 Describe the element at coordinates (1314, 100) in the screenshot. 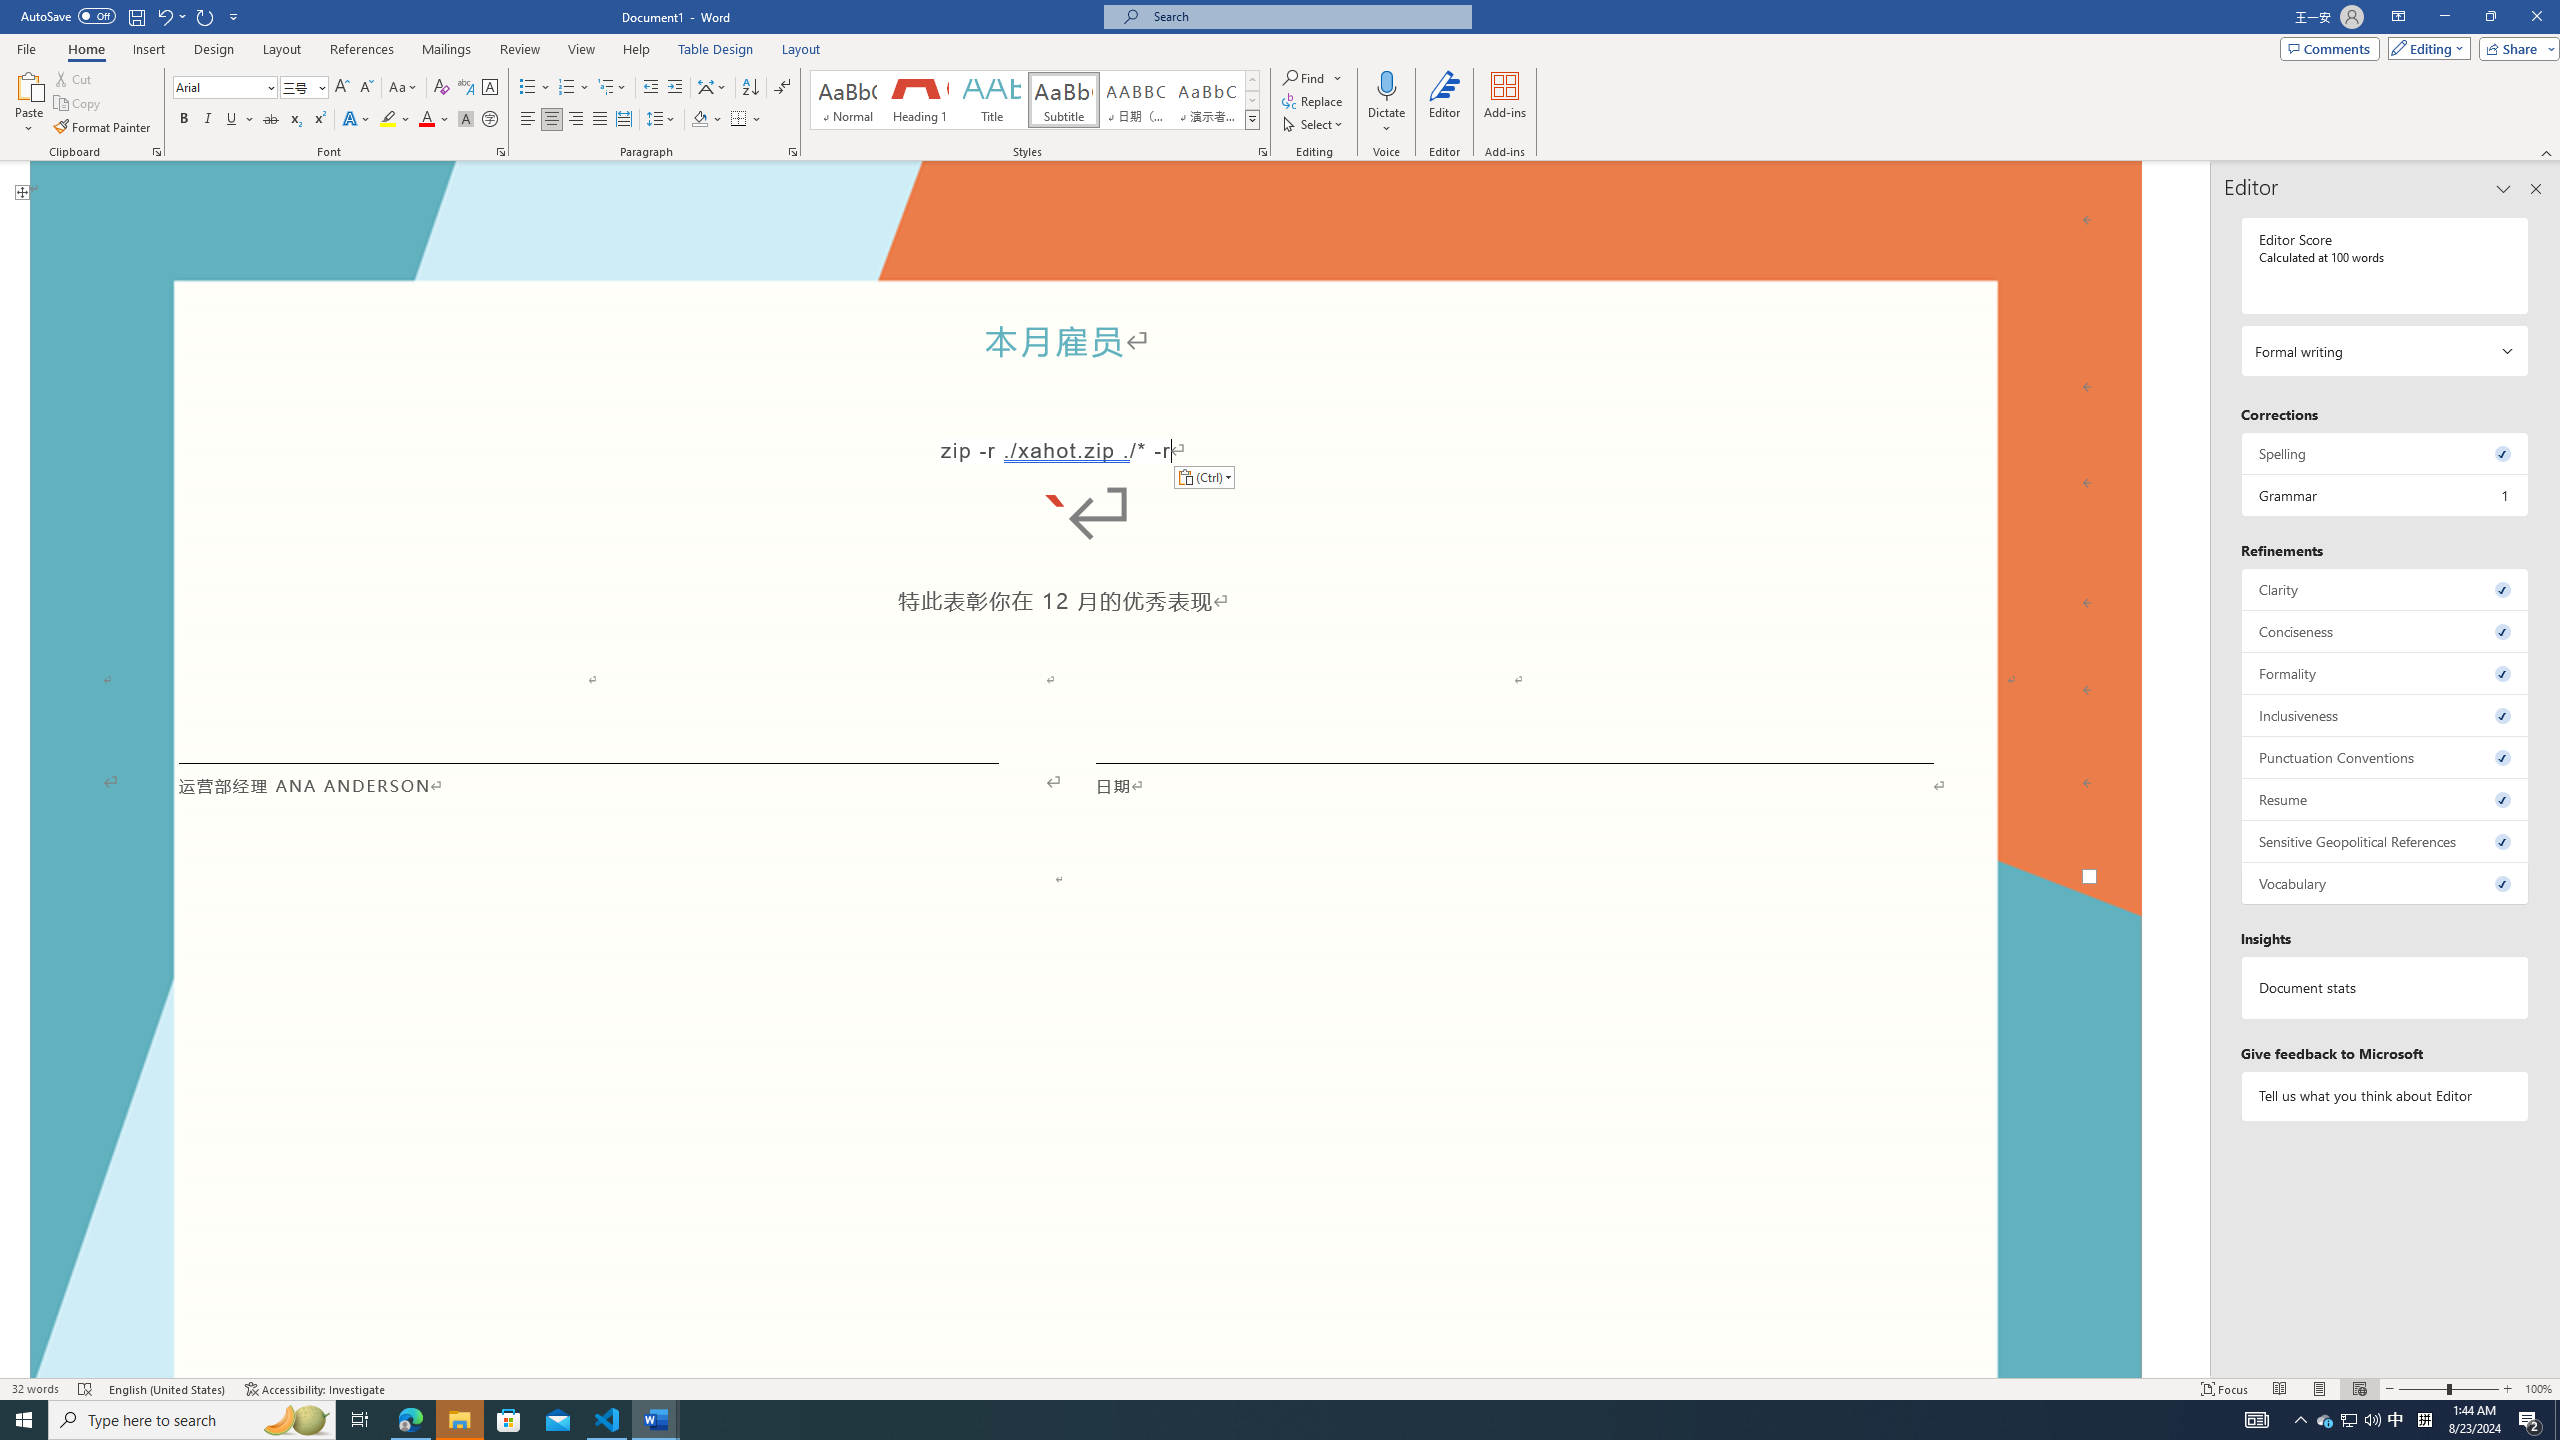

I see `Replace...` at that location.